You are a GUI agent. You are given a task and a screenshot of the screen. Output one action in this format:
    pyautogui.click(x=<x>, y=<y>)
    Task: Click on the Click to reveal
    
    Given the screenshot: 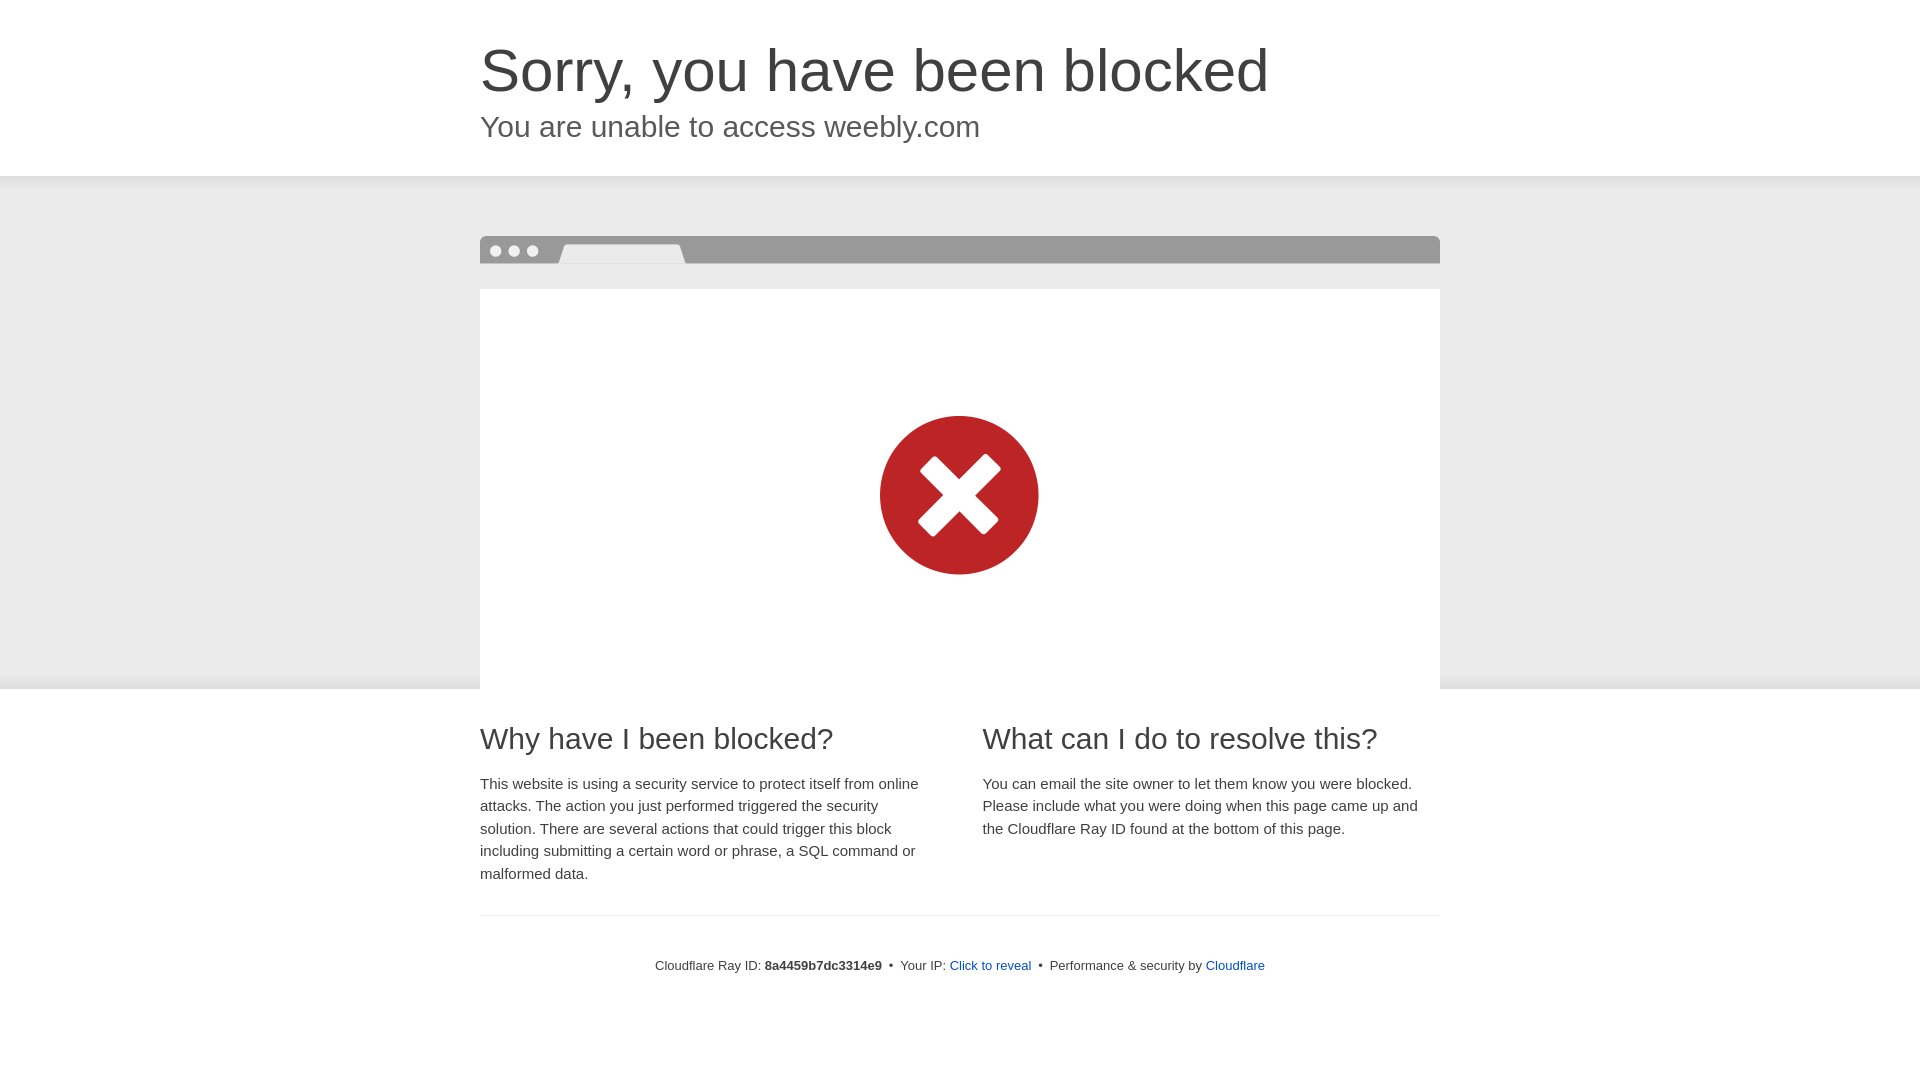 What is the action you would take?
    pyautogui.click(x=991, y=966)
    